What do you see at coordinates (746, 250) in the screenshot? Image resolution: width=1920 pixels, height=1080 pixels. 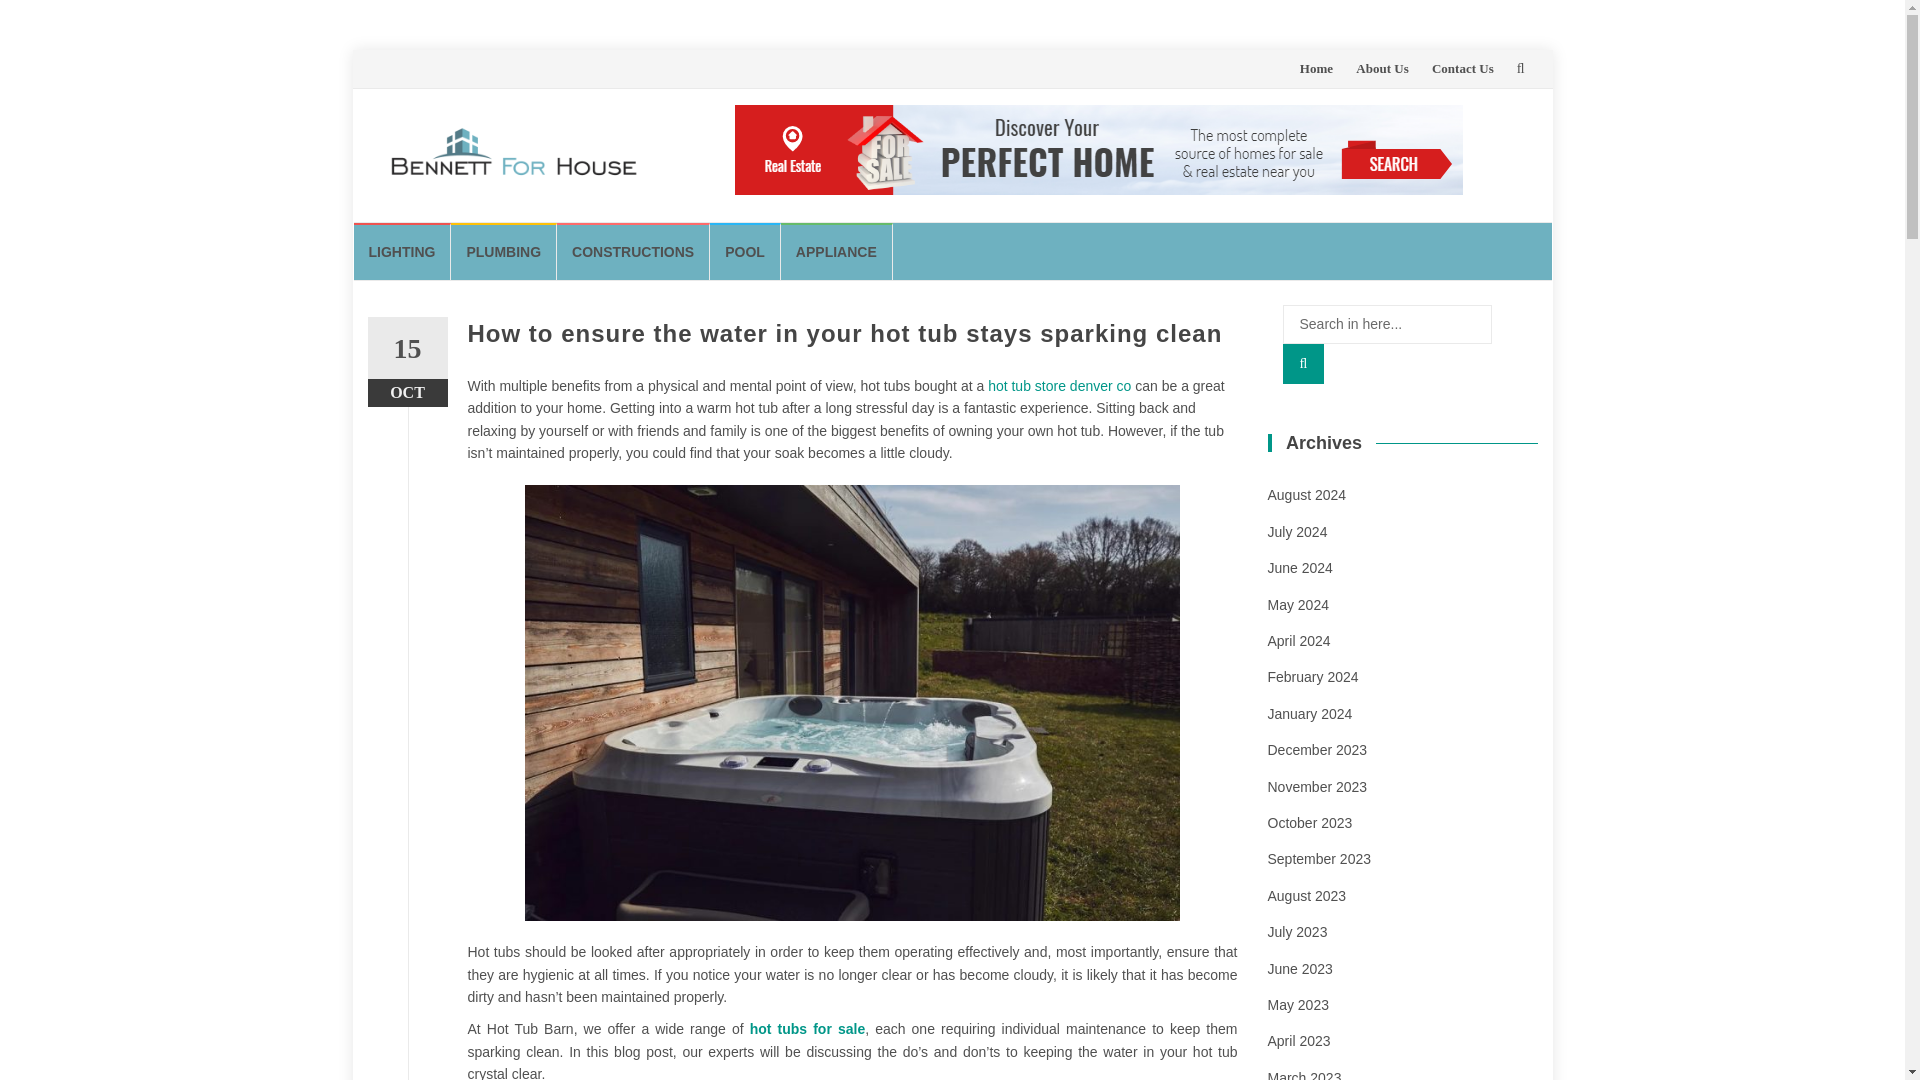 I see `POOL` at bounding box center [746, 250].